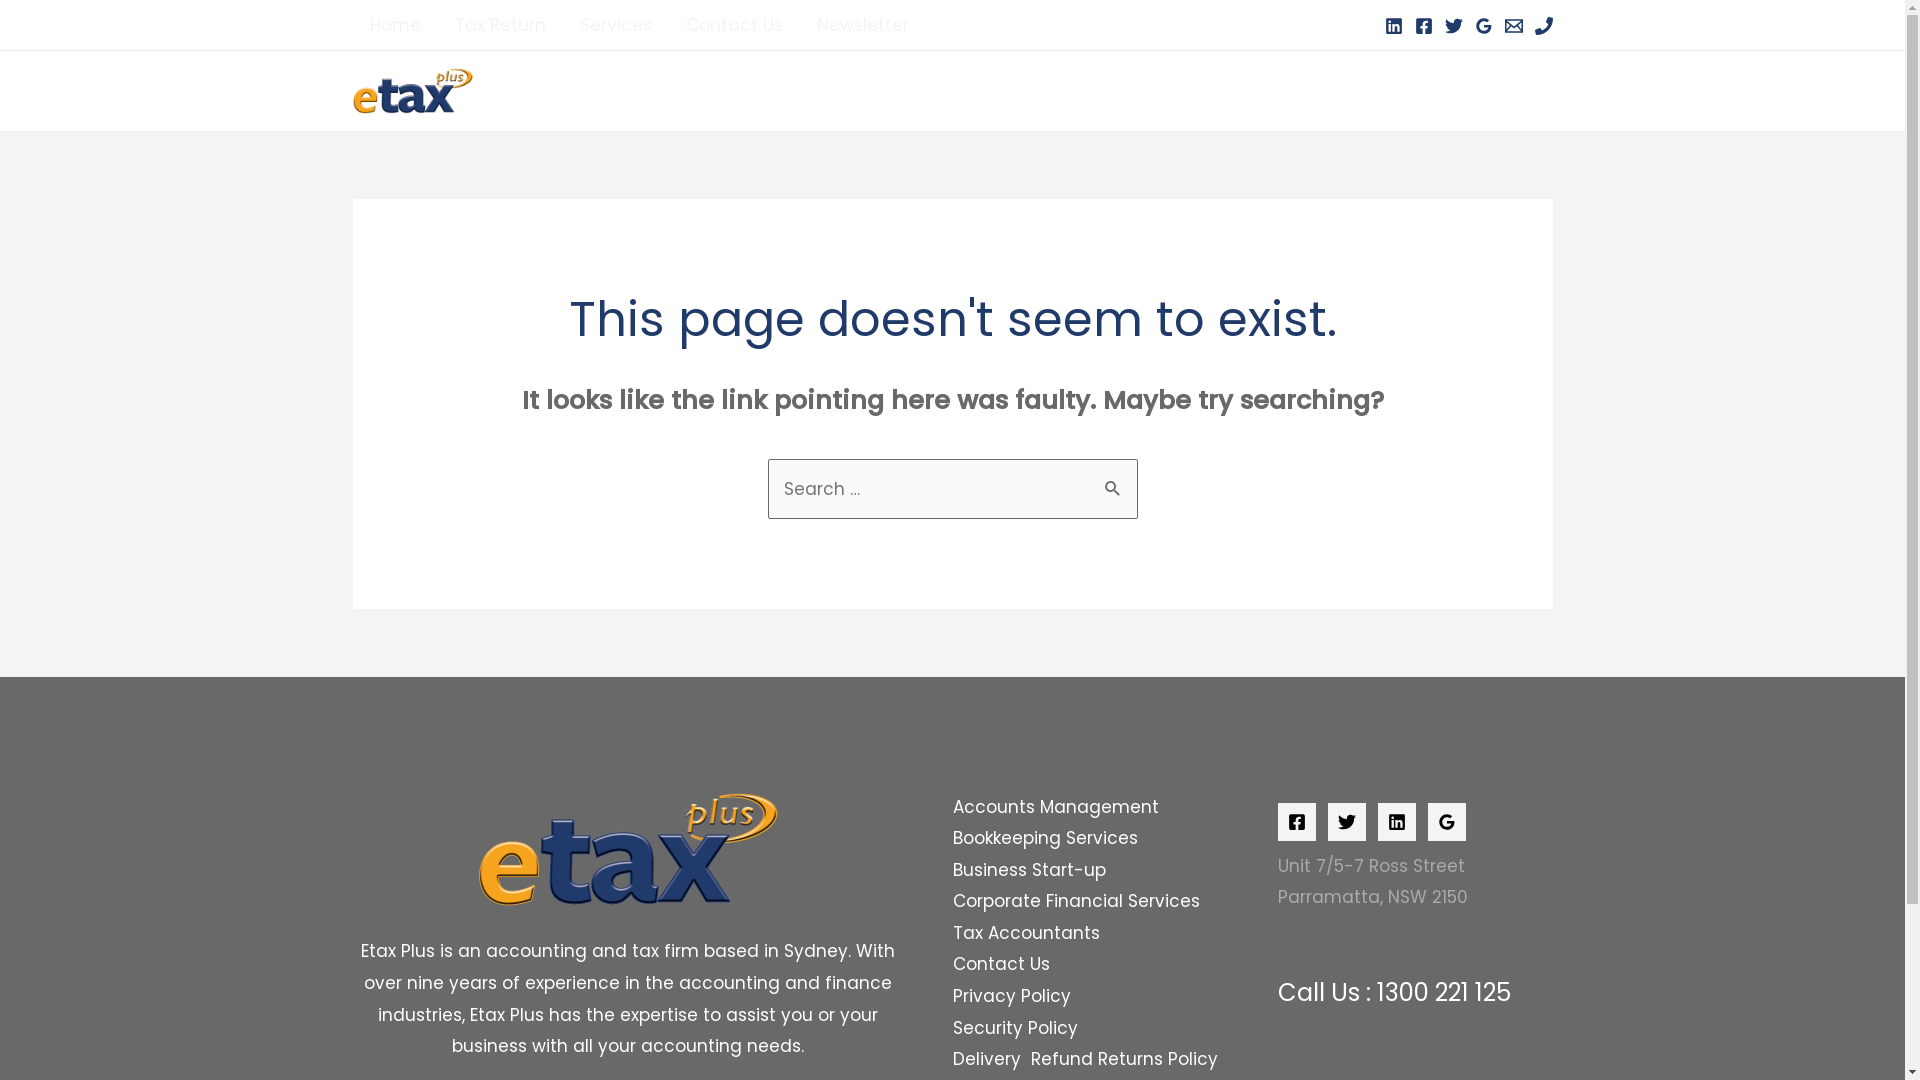 This screenshot has height=1080, width=1920. Describe the element at coordinates (500, 25) in the screenshot. I see `Tax Return` at that location.